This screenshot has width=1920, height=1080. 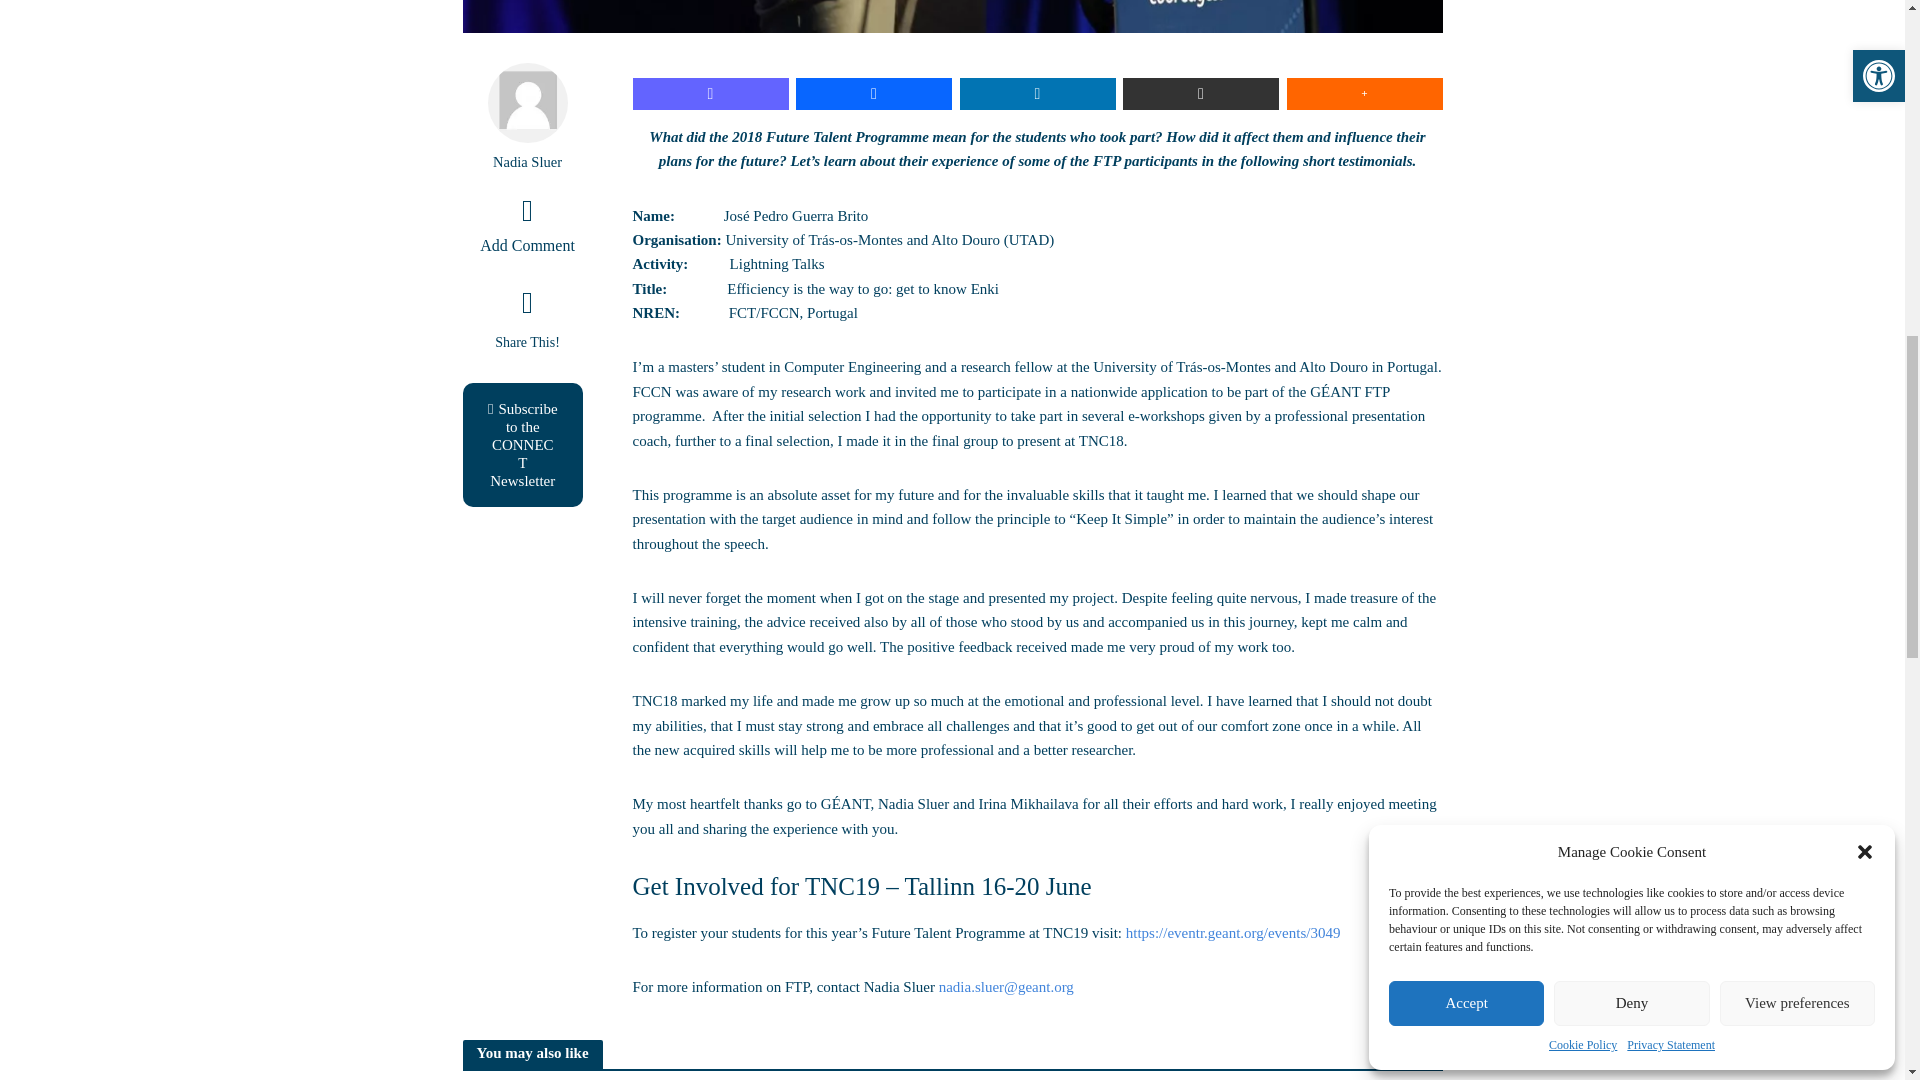 I want to click on Share this on Facebook, so click(x=874, y=94).